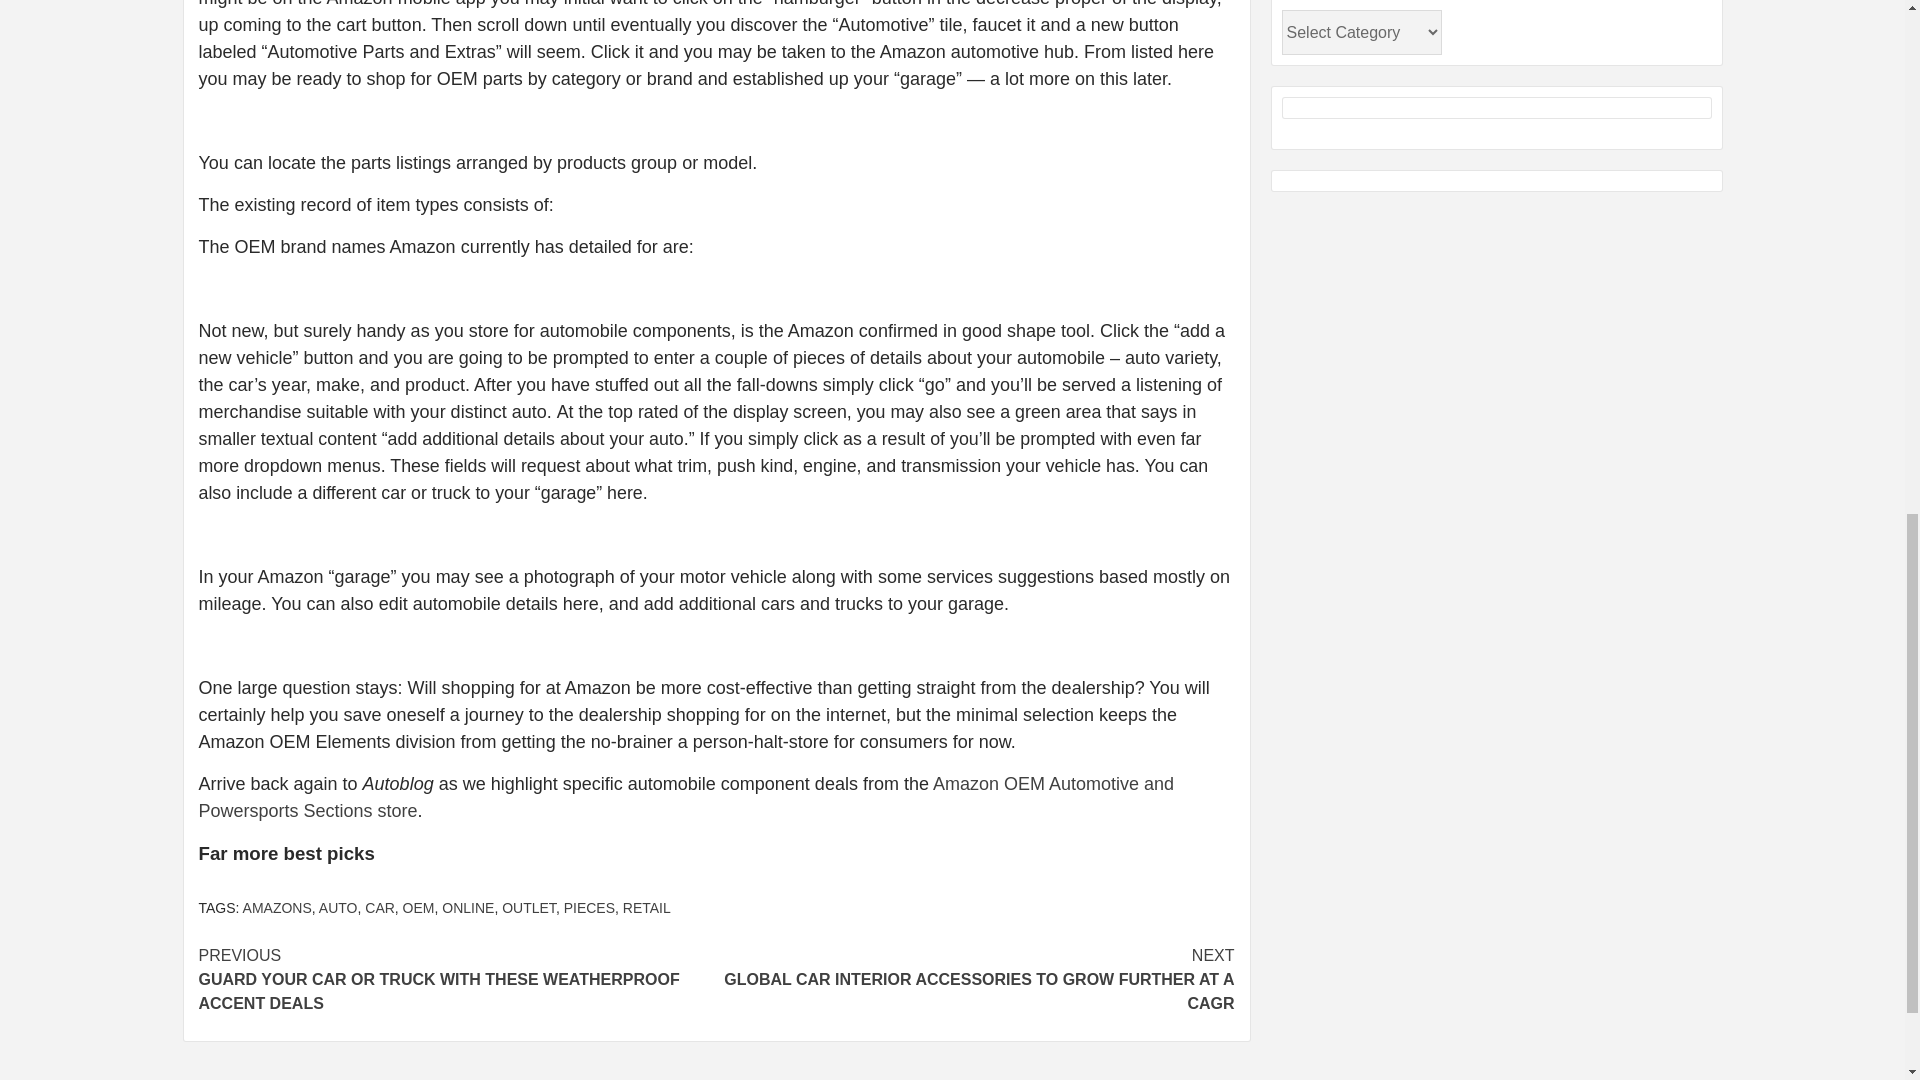  Describe the element at coordinates (646, 907) in the screenshot. I see `RETAIL` at that location.